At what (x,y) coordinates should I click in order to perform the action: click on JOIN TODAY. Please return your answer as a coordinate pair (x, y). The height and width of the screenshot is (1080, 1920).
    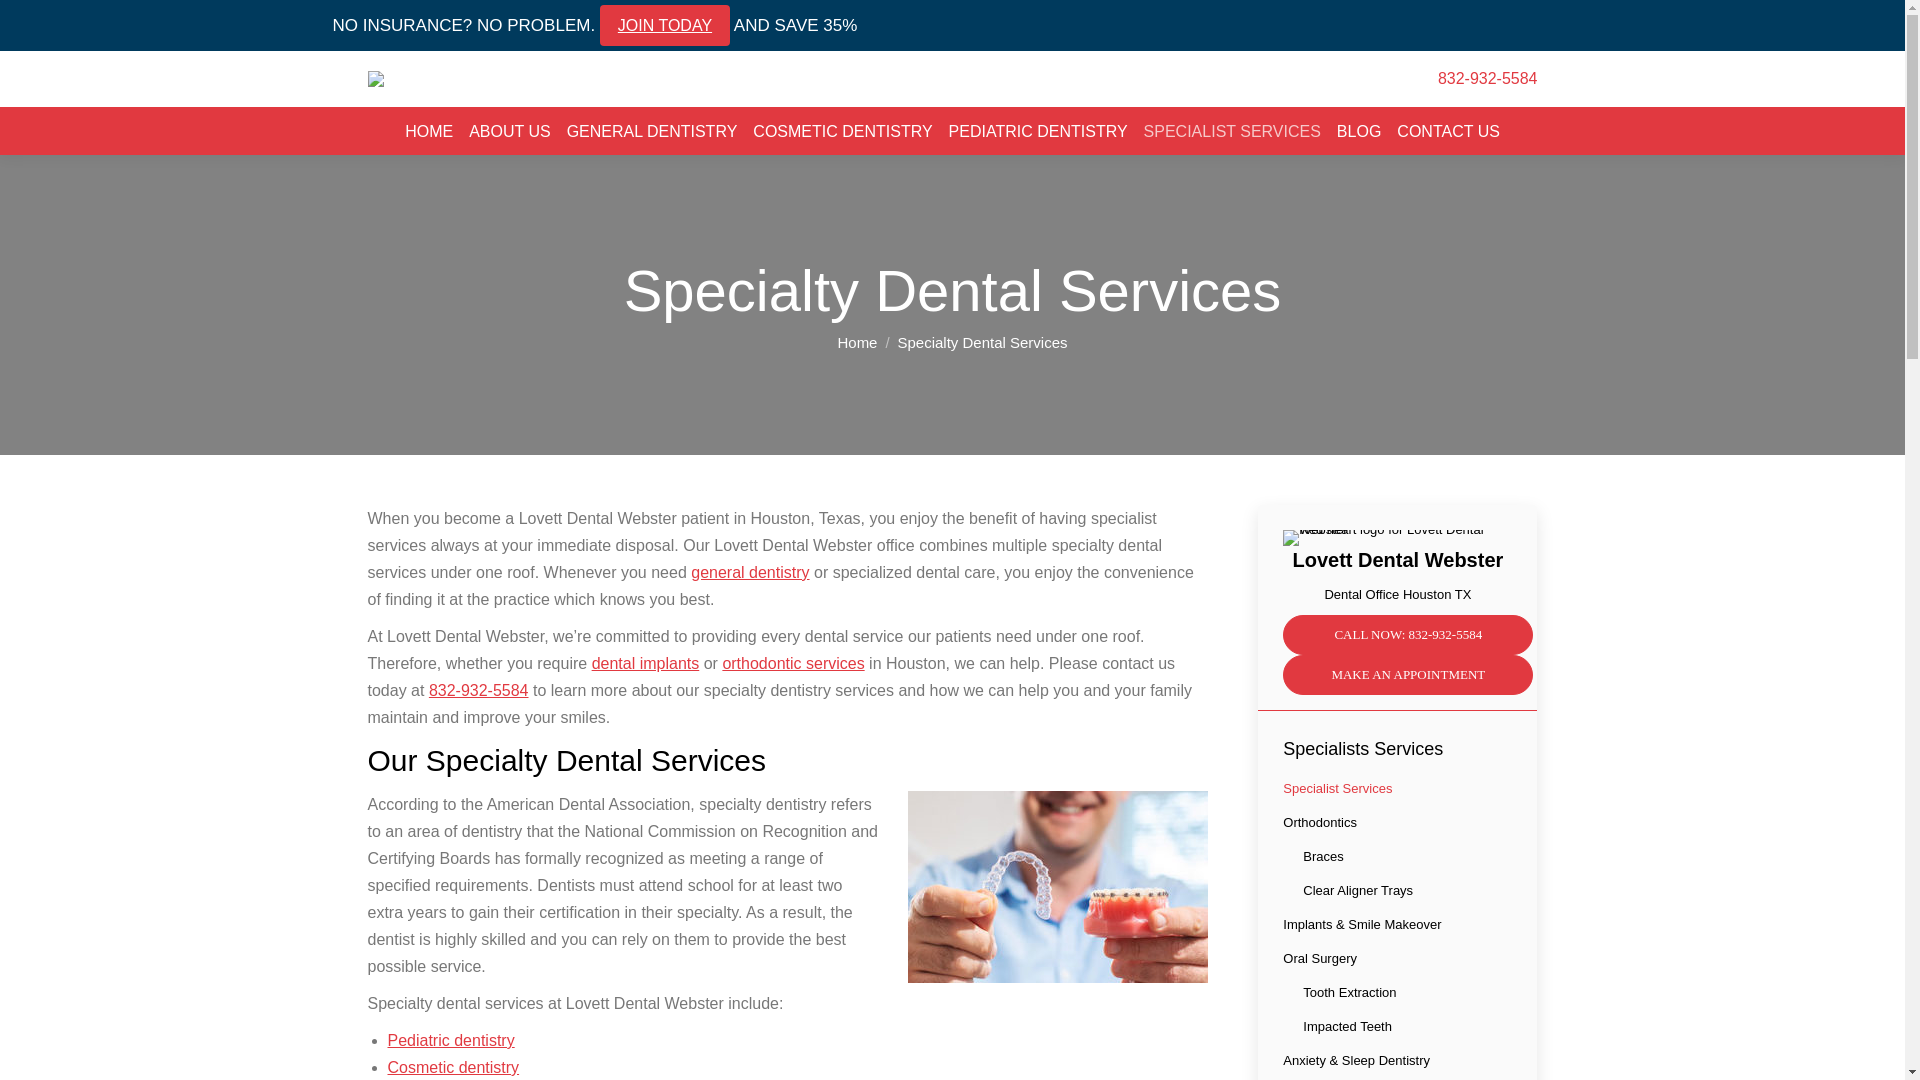
    Looking at the image, I should click on (664, 26).